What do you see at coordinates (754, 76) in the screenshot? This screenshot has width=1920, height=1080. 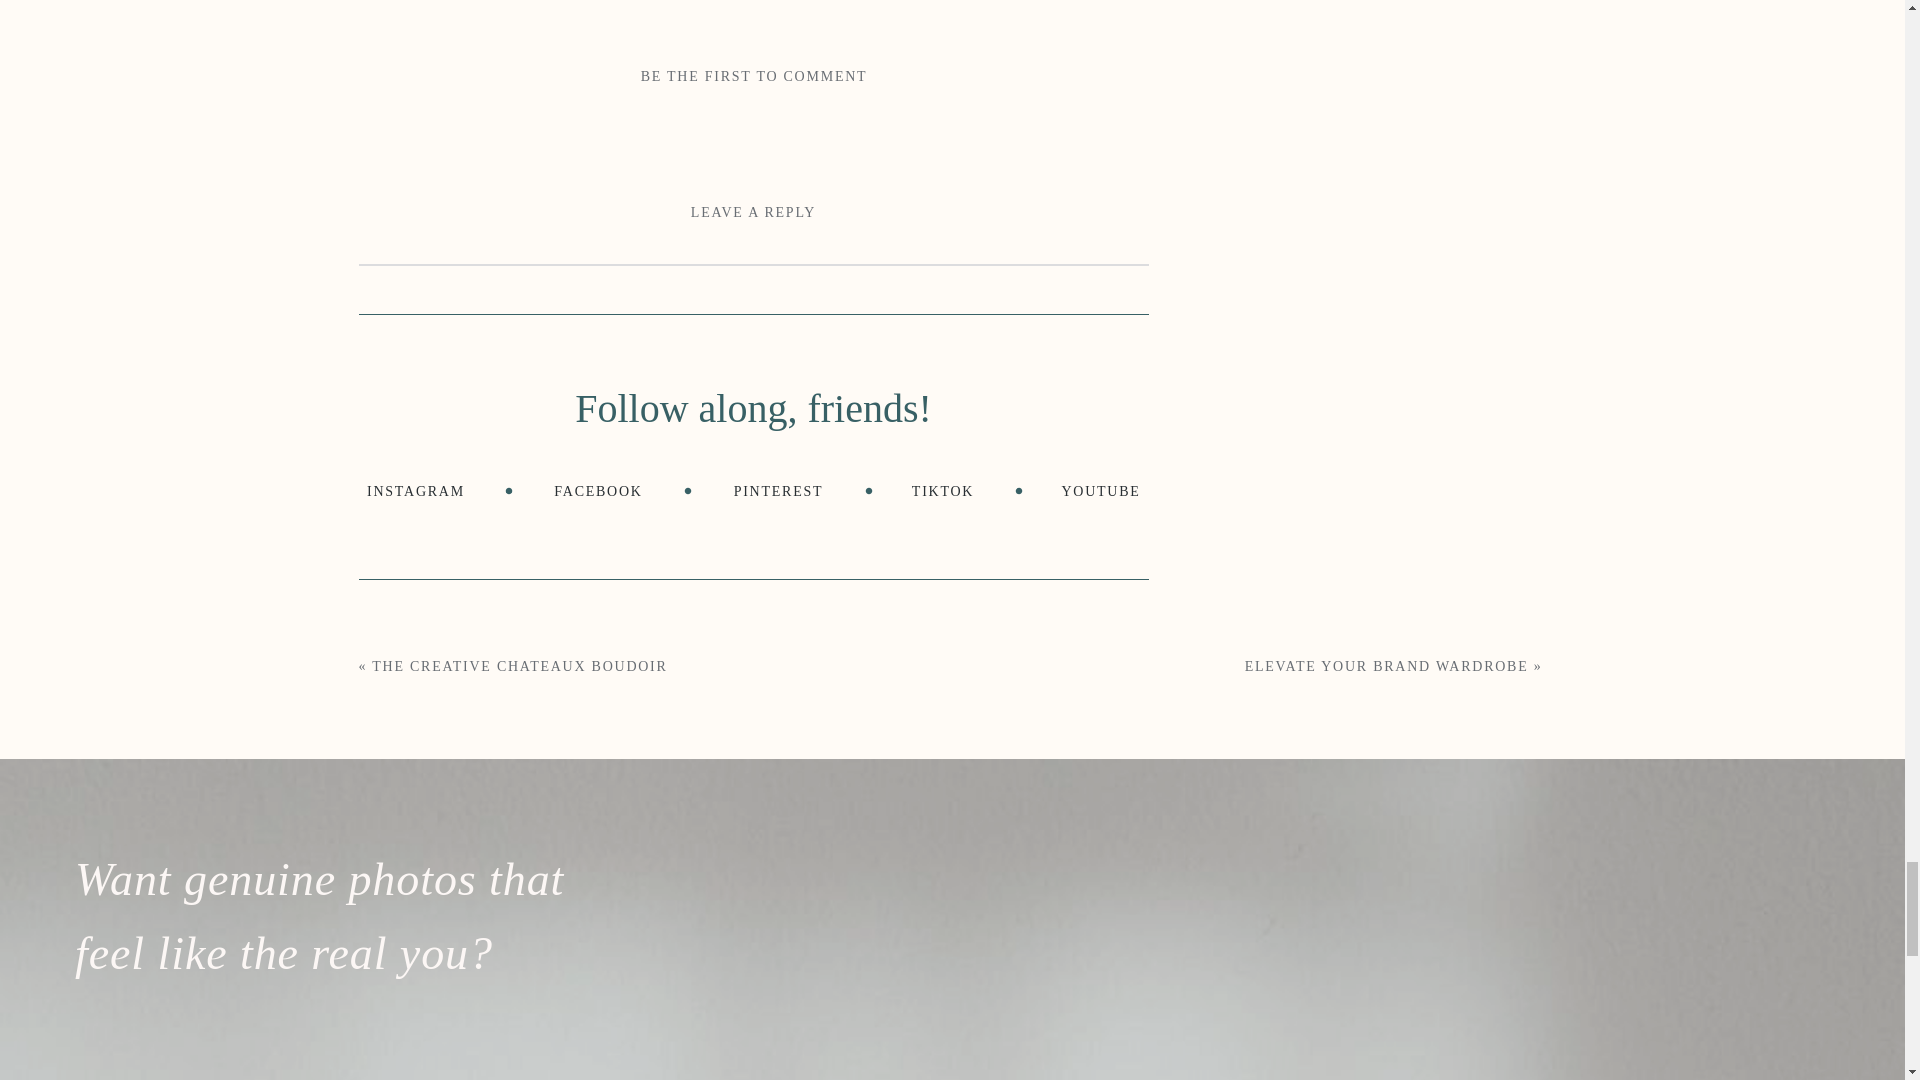 I see `BE THE FIRST TO COMMENT` at bounding box center [754, 76].